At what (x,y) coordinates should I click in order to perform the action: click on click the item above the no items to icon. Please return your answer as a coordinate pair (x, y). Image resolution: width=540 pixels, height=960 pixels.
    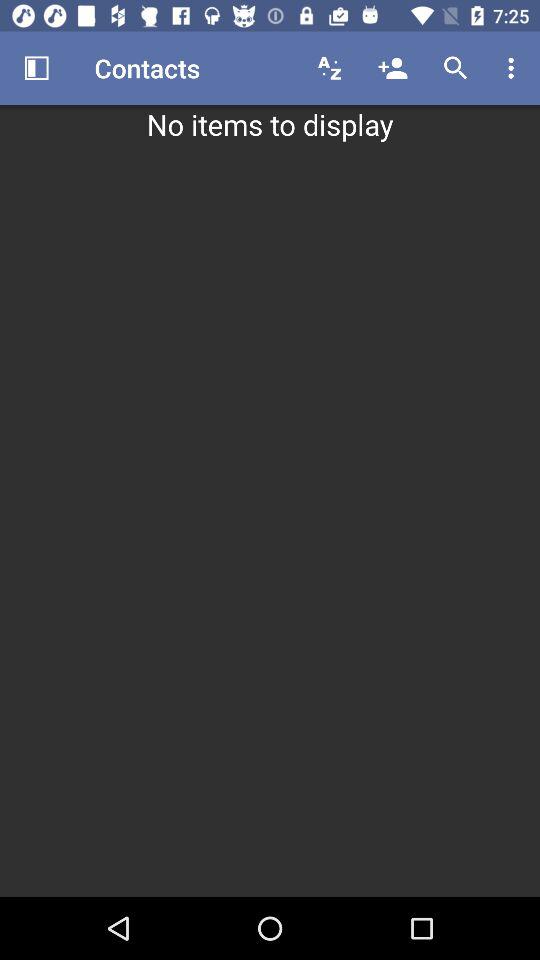
    Looking at the image, I should click on (36, 68).